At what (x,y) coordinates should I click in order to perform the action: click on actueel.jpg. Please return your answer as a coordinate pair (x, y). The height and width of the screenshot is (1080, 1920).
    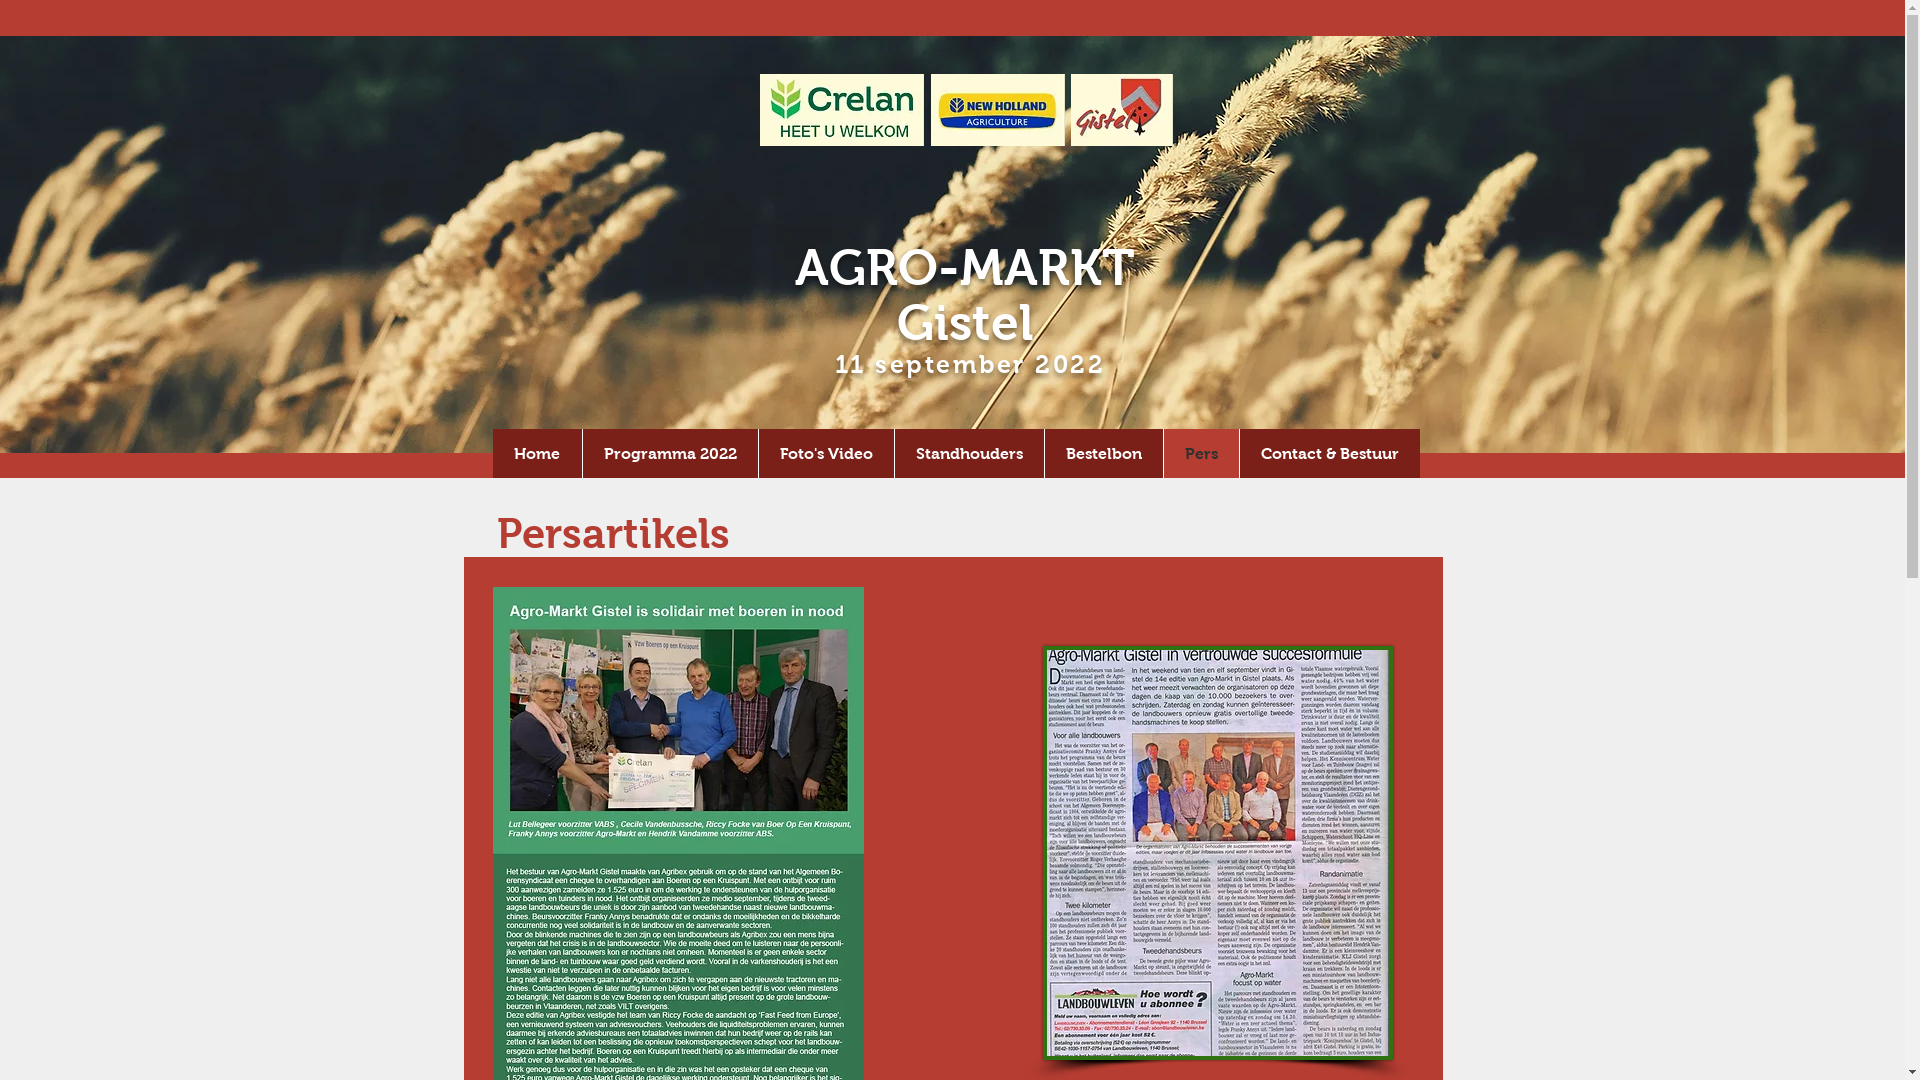
    Looking at the image, I should click on (1217, 853).